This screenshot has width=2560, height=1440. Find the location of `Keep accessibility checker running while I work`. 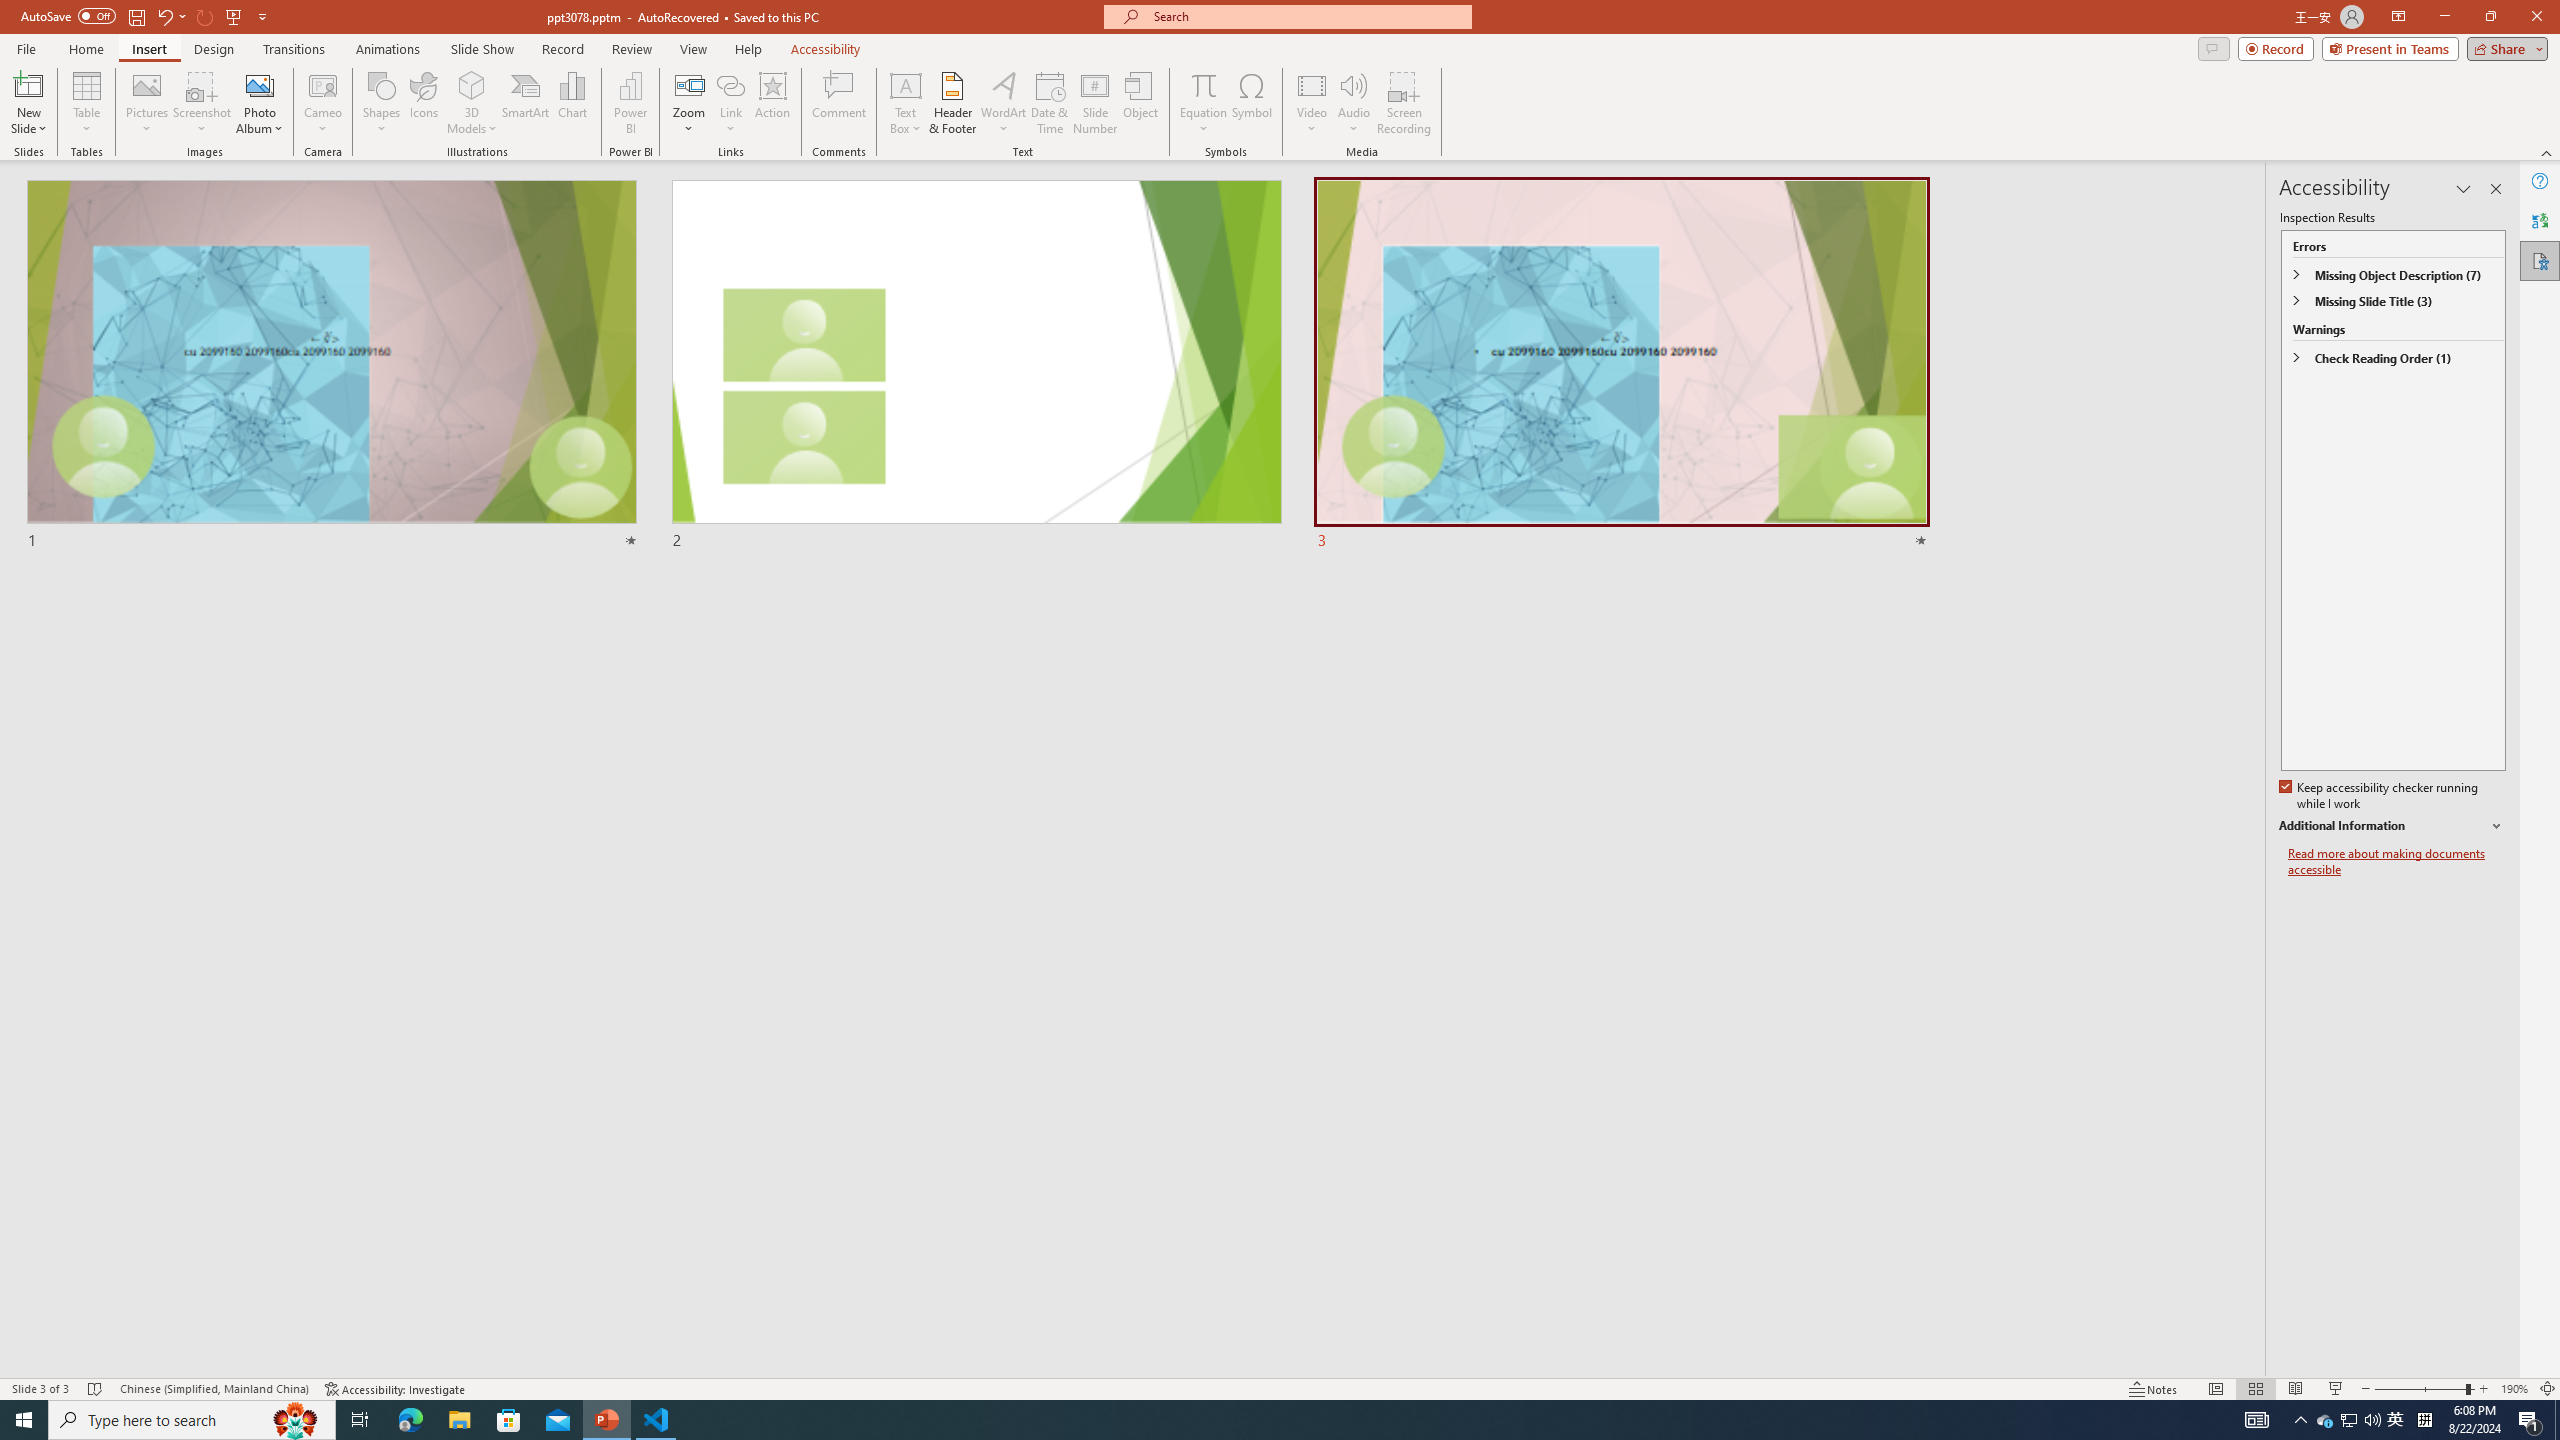

Keep accessibility checker running while I work is located at coordinates (2380, 796).